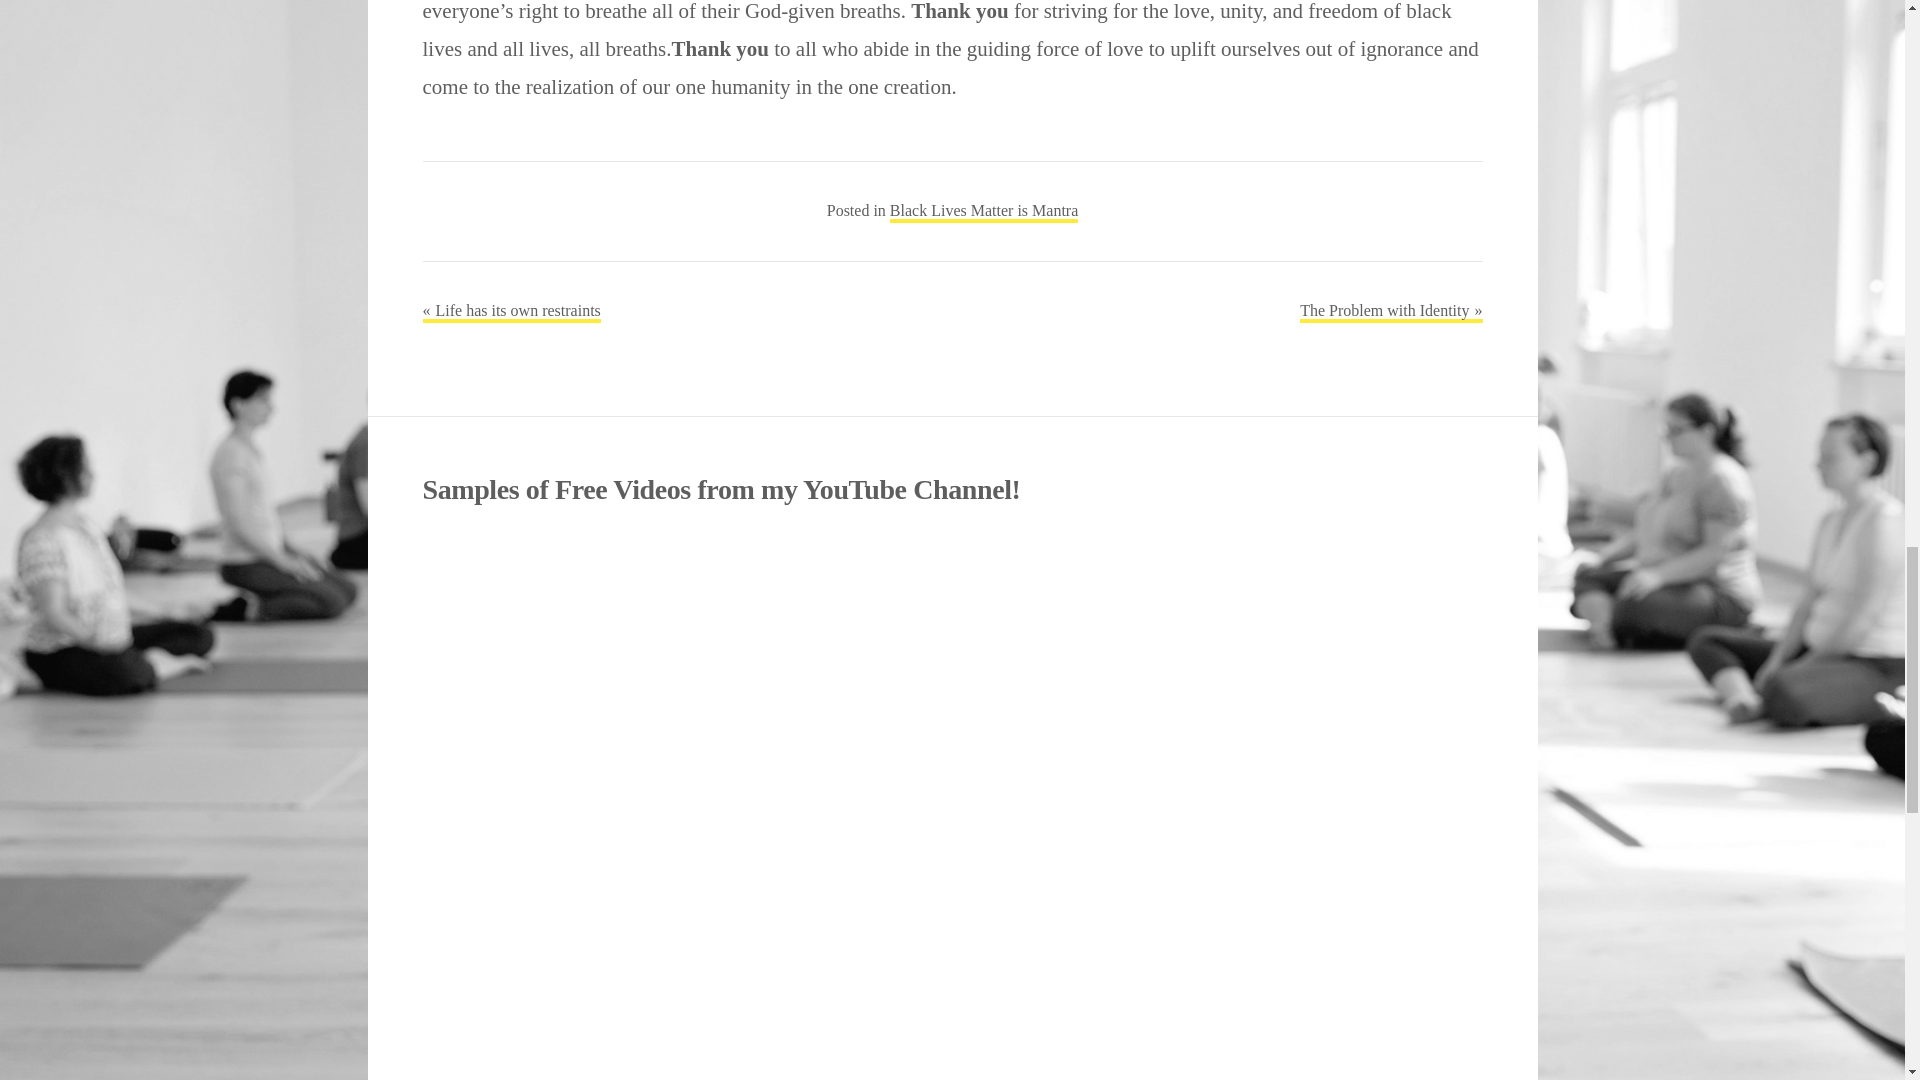  I want to click on Life has its own restraints, so click(510, 312).